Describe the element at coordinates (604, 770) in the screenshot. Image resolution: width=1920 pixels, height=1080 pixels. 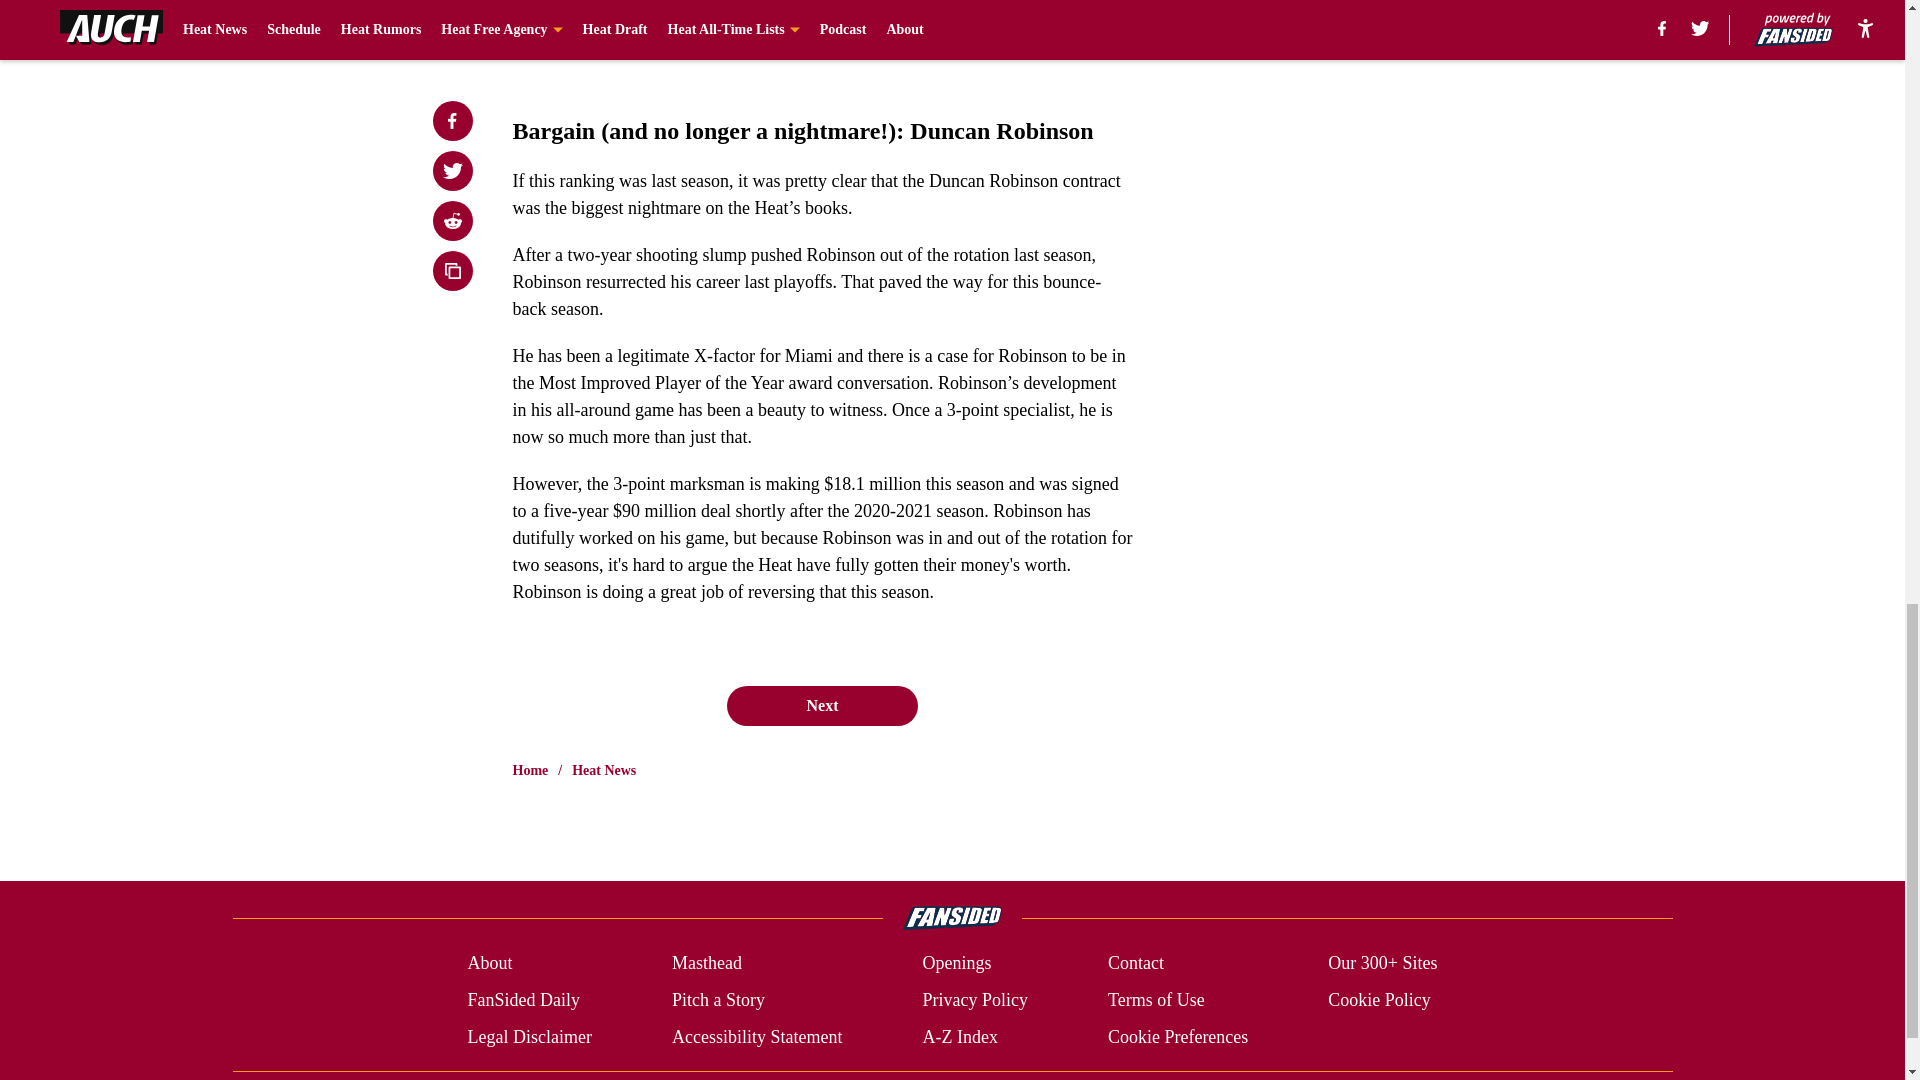
I see `Heat News` at that location.